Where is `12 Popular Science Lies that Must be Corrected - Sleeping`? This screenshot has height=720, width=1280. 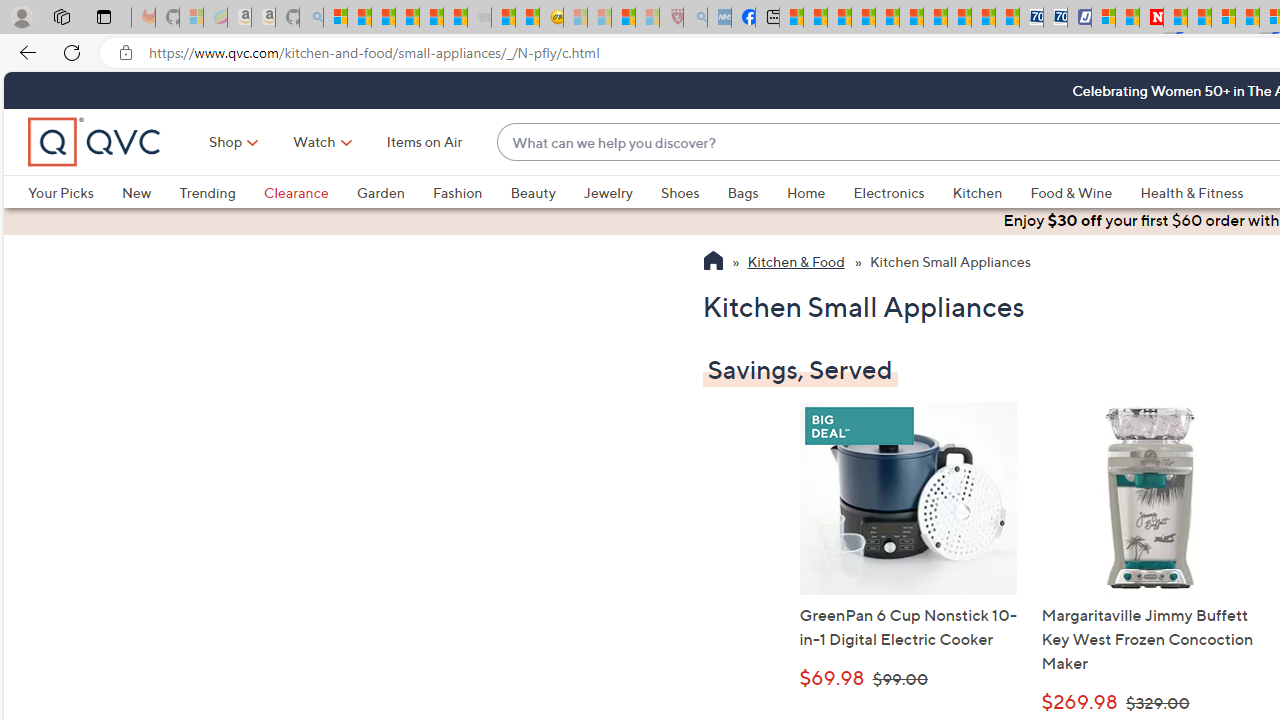 12 Popular Science Lies that Must be Corrected - Sleeping is located at coordinates (648, 18).